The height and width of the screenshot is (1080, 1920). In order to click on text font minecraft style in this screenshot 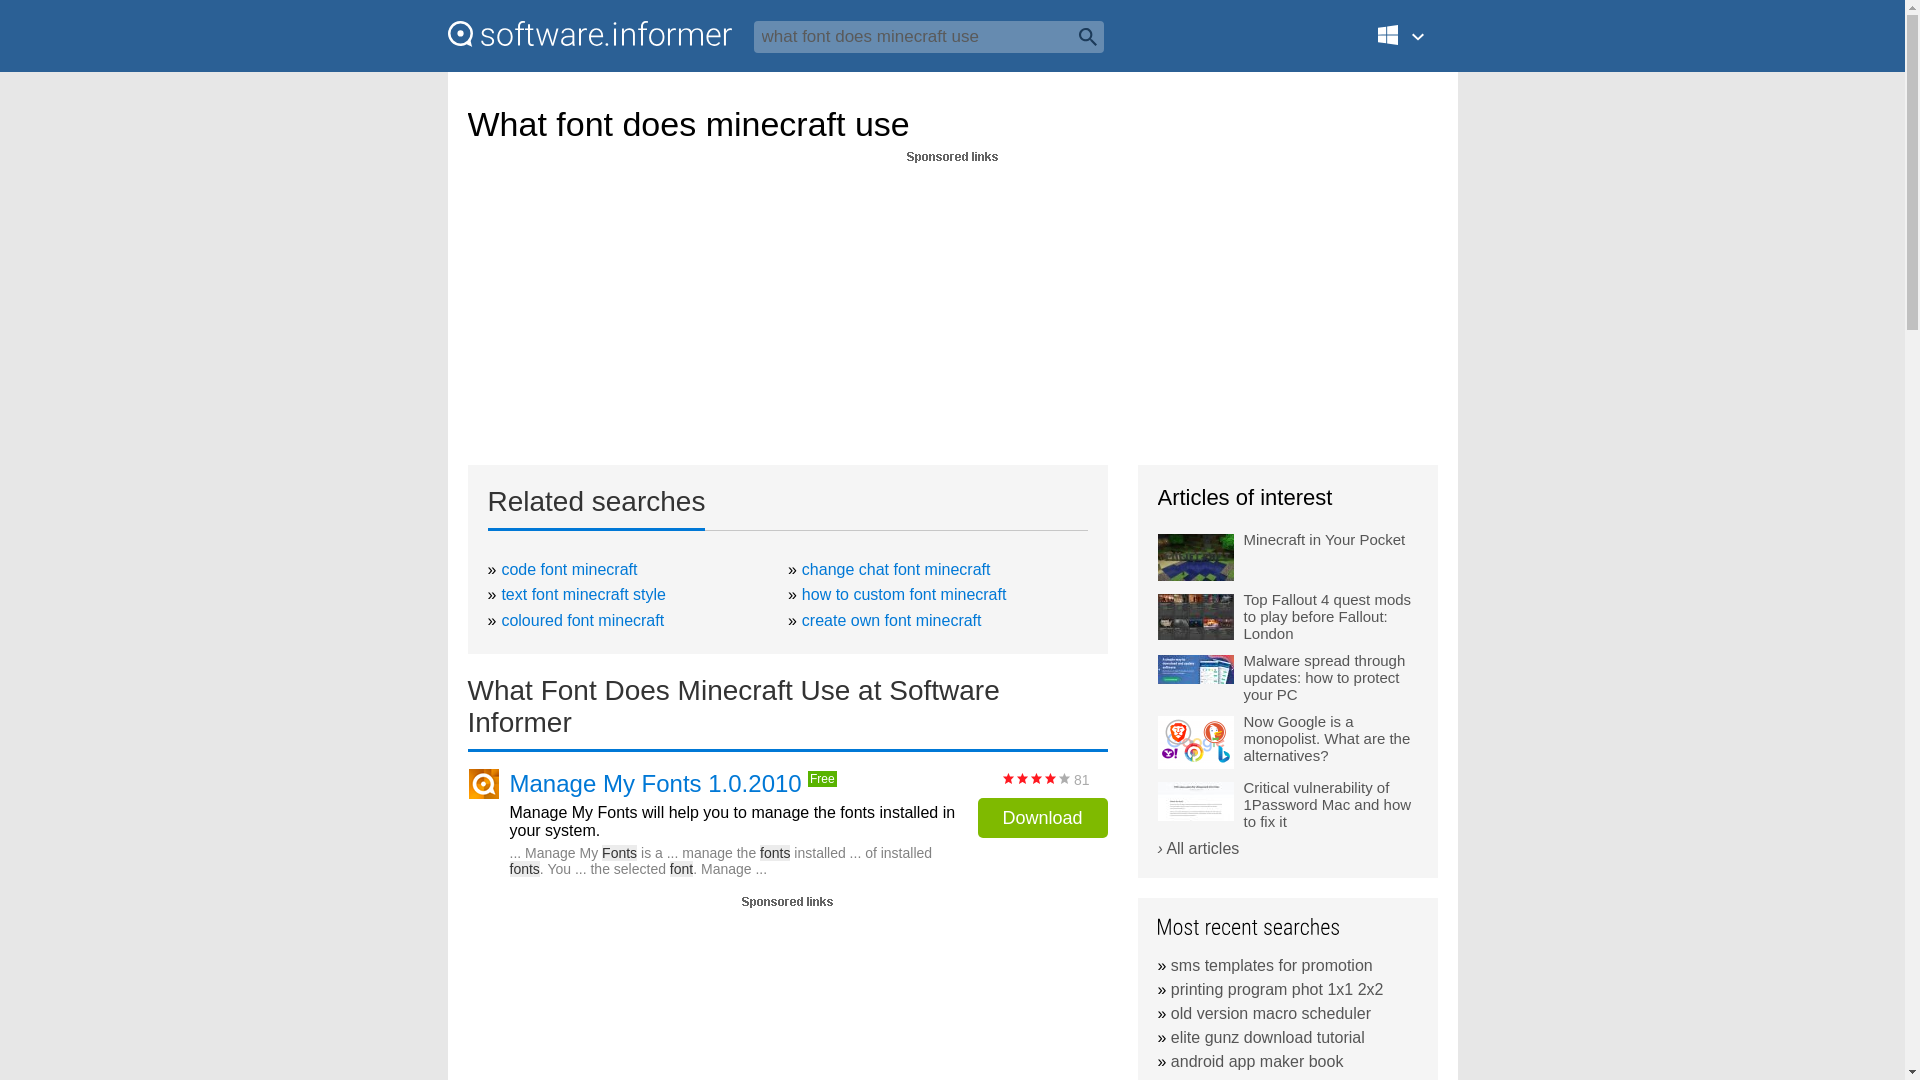, I will do `click(584, 594)`.